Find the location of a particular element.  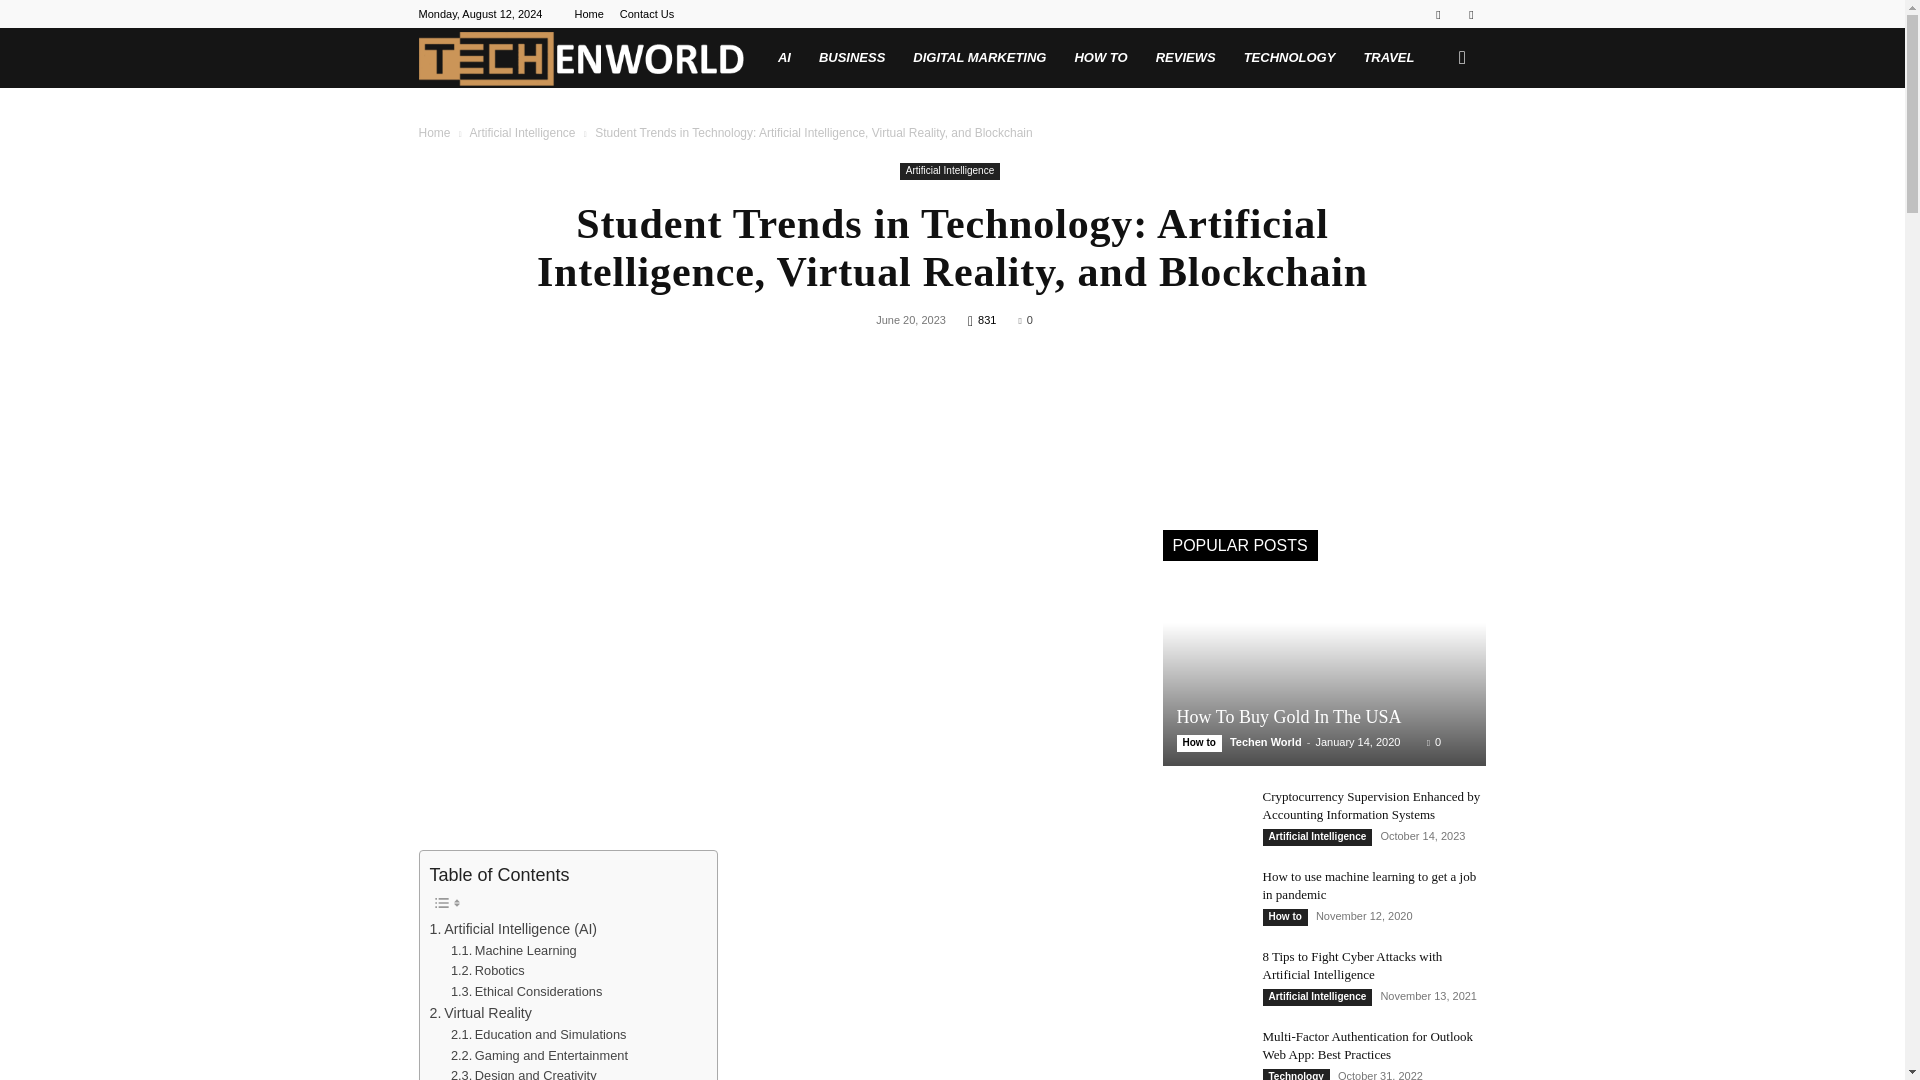

HOW TO is located at coordinates (1100, 58).